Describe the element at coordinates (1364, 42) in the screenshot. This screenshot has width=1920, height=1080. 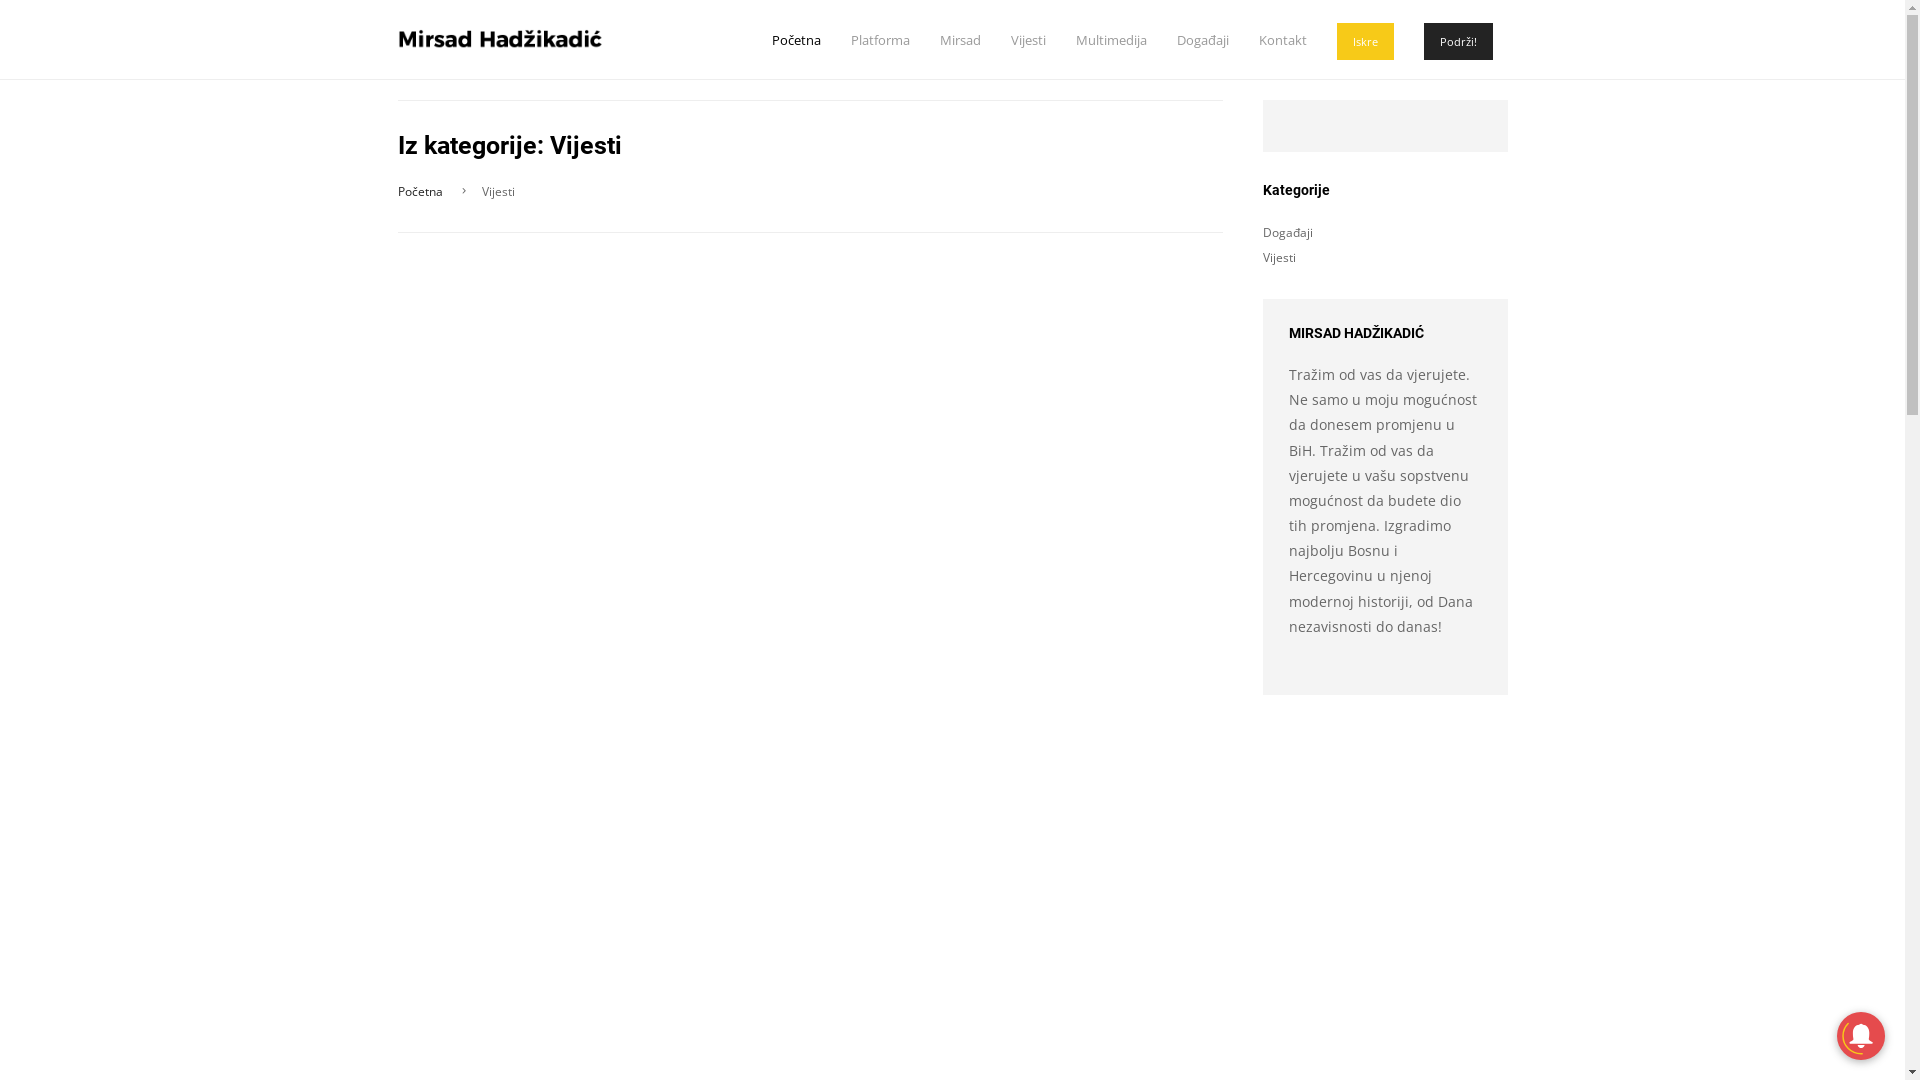
I see `Iskre` at that location.